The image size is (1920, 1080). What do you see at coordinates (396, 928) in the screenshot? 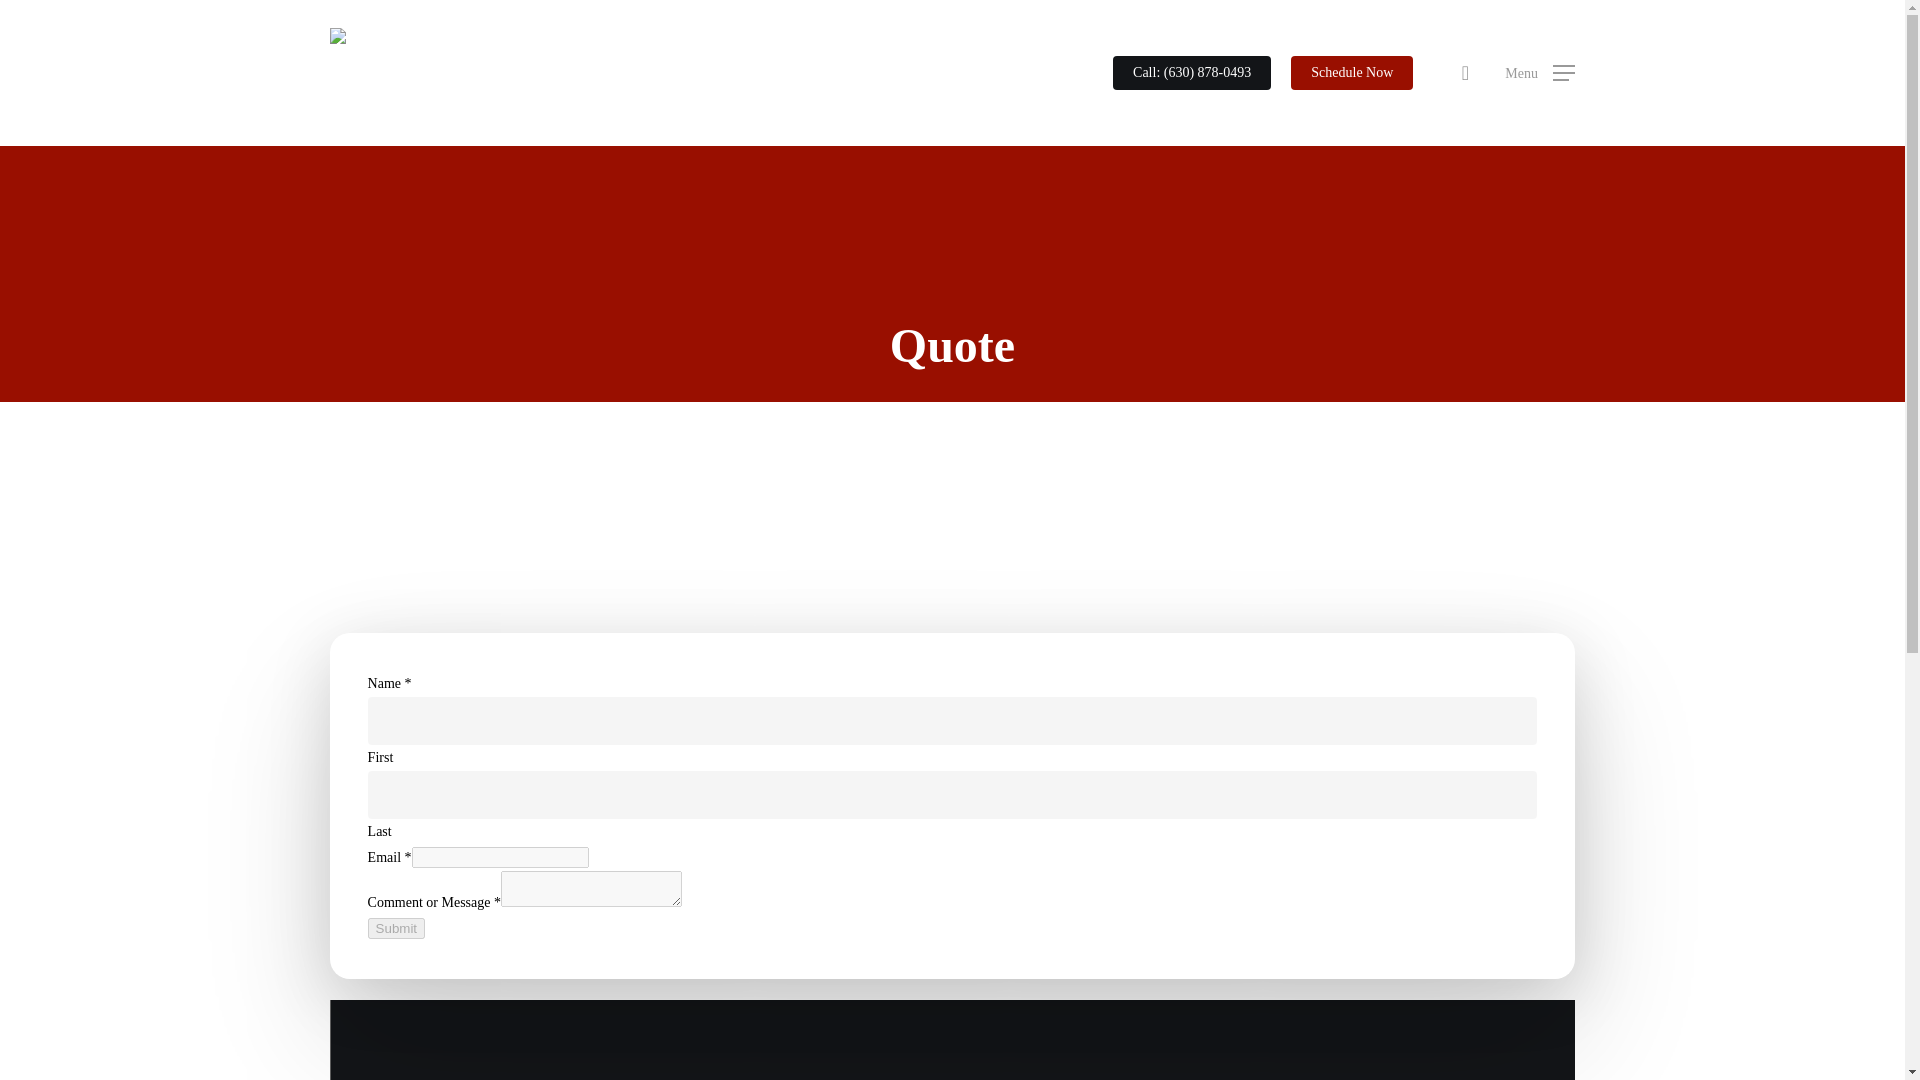
I see `Submit` at bounding box center [396, 928].